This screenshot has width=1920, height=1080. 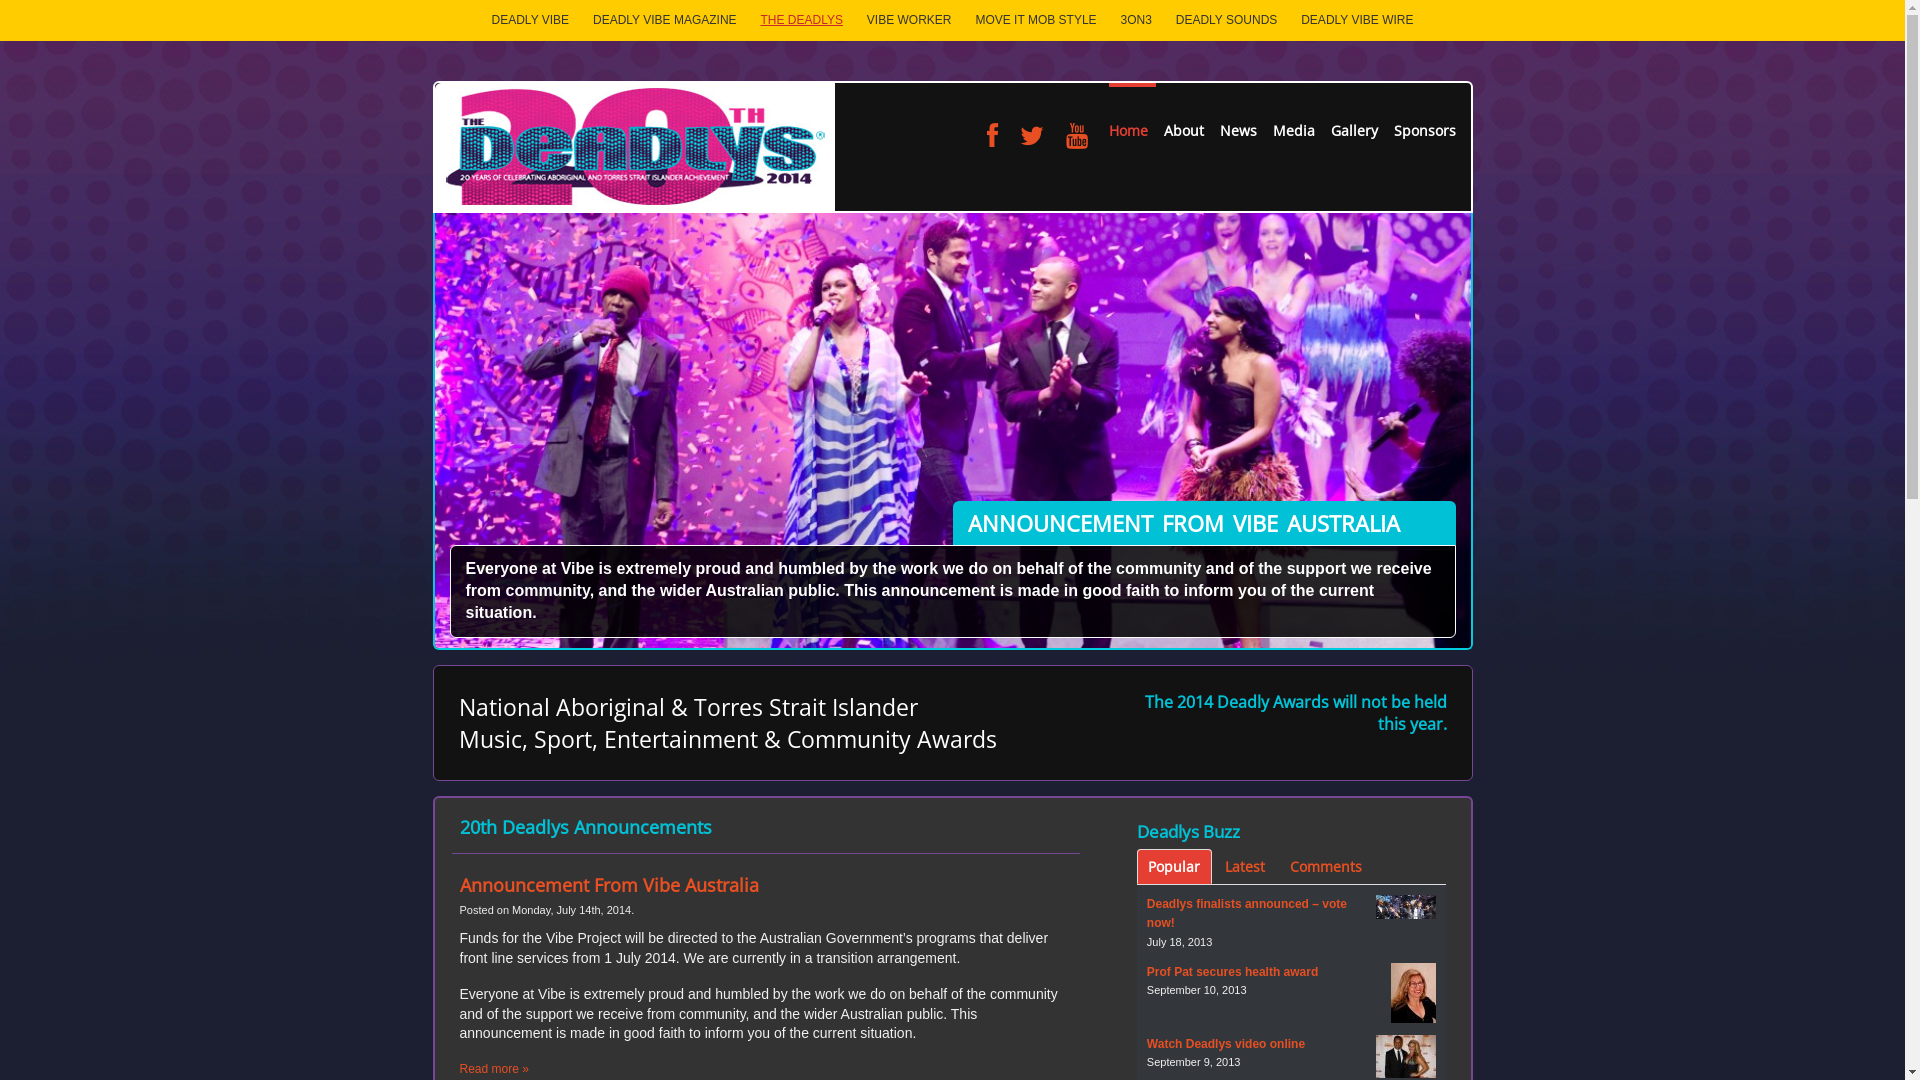 I want to click on Announcement From Vibe Australia, so click(x=610, y=885).